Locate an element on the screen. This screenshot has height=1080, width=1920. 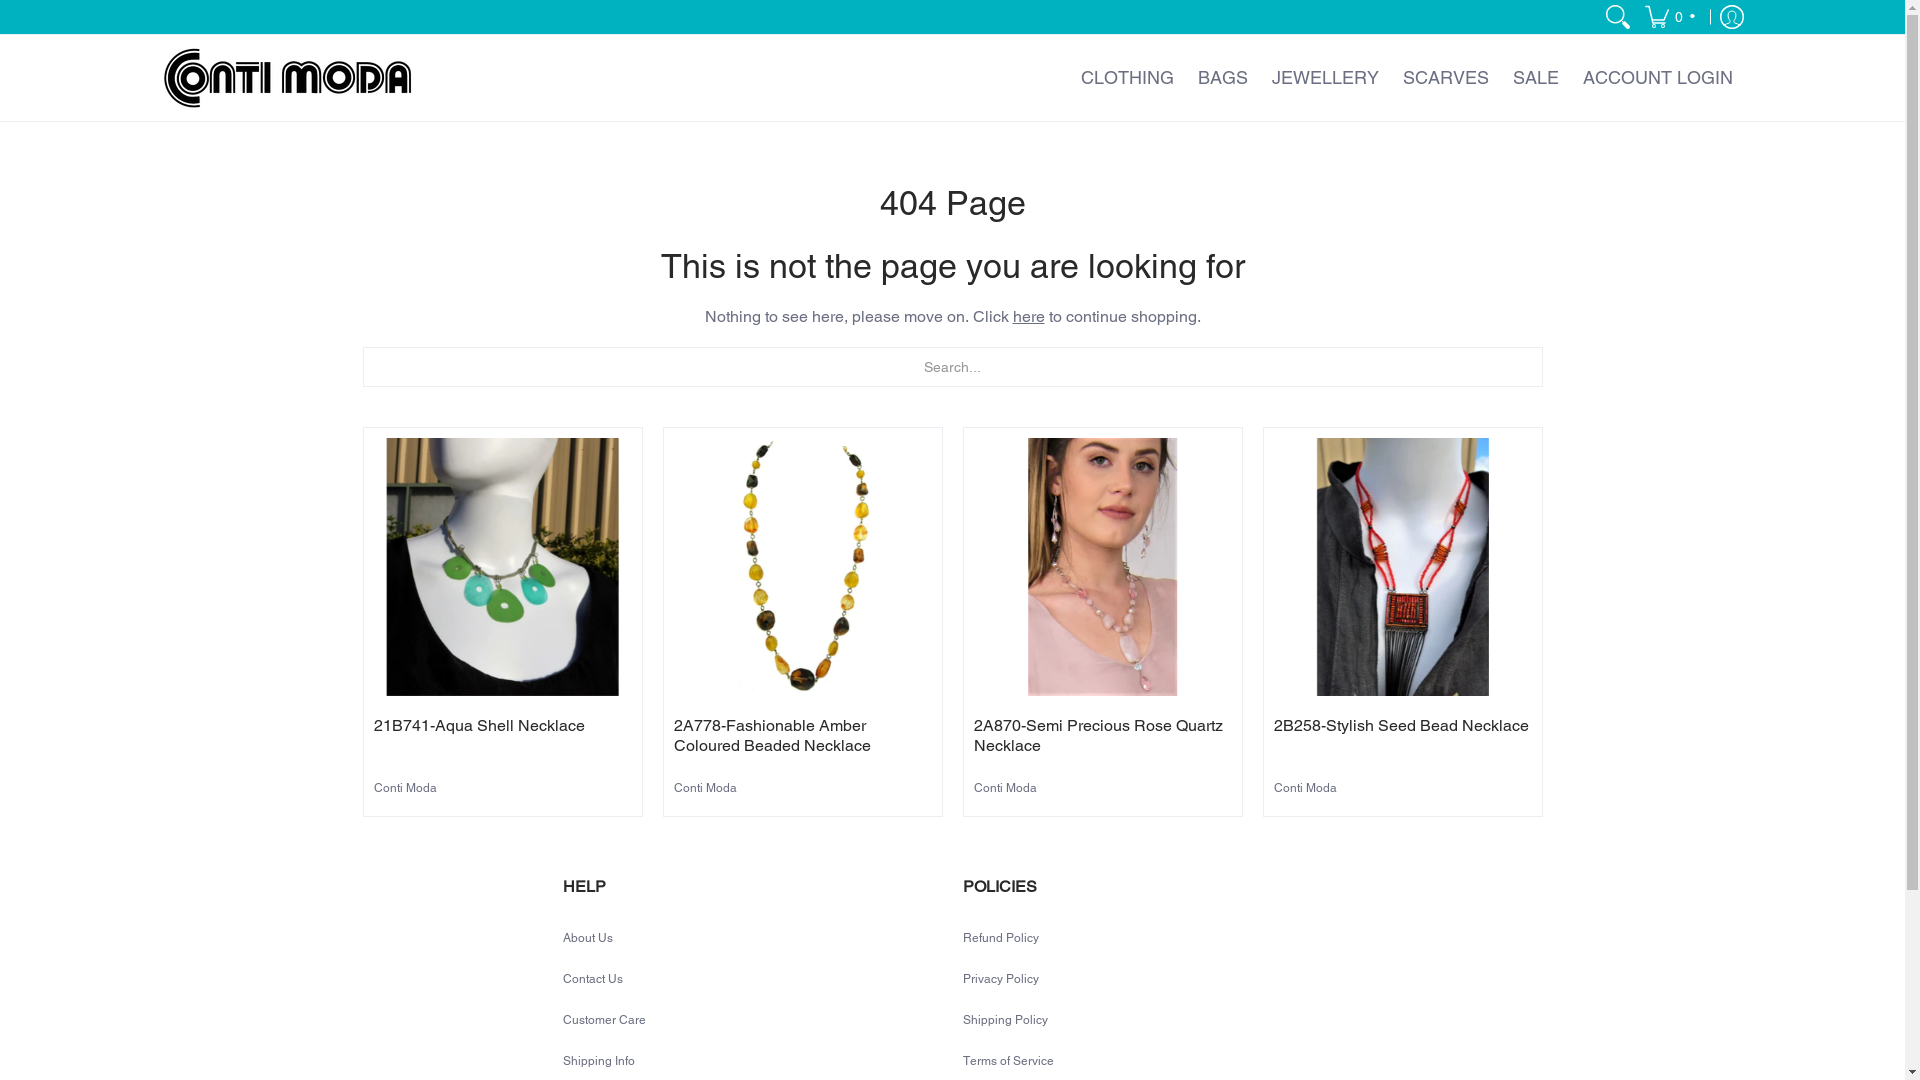
Customer Care is located at coordinates (604, 1020).